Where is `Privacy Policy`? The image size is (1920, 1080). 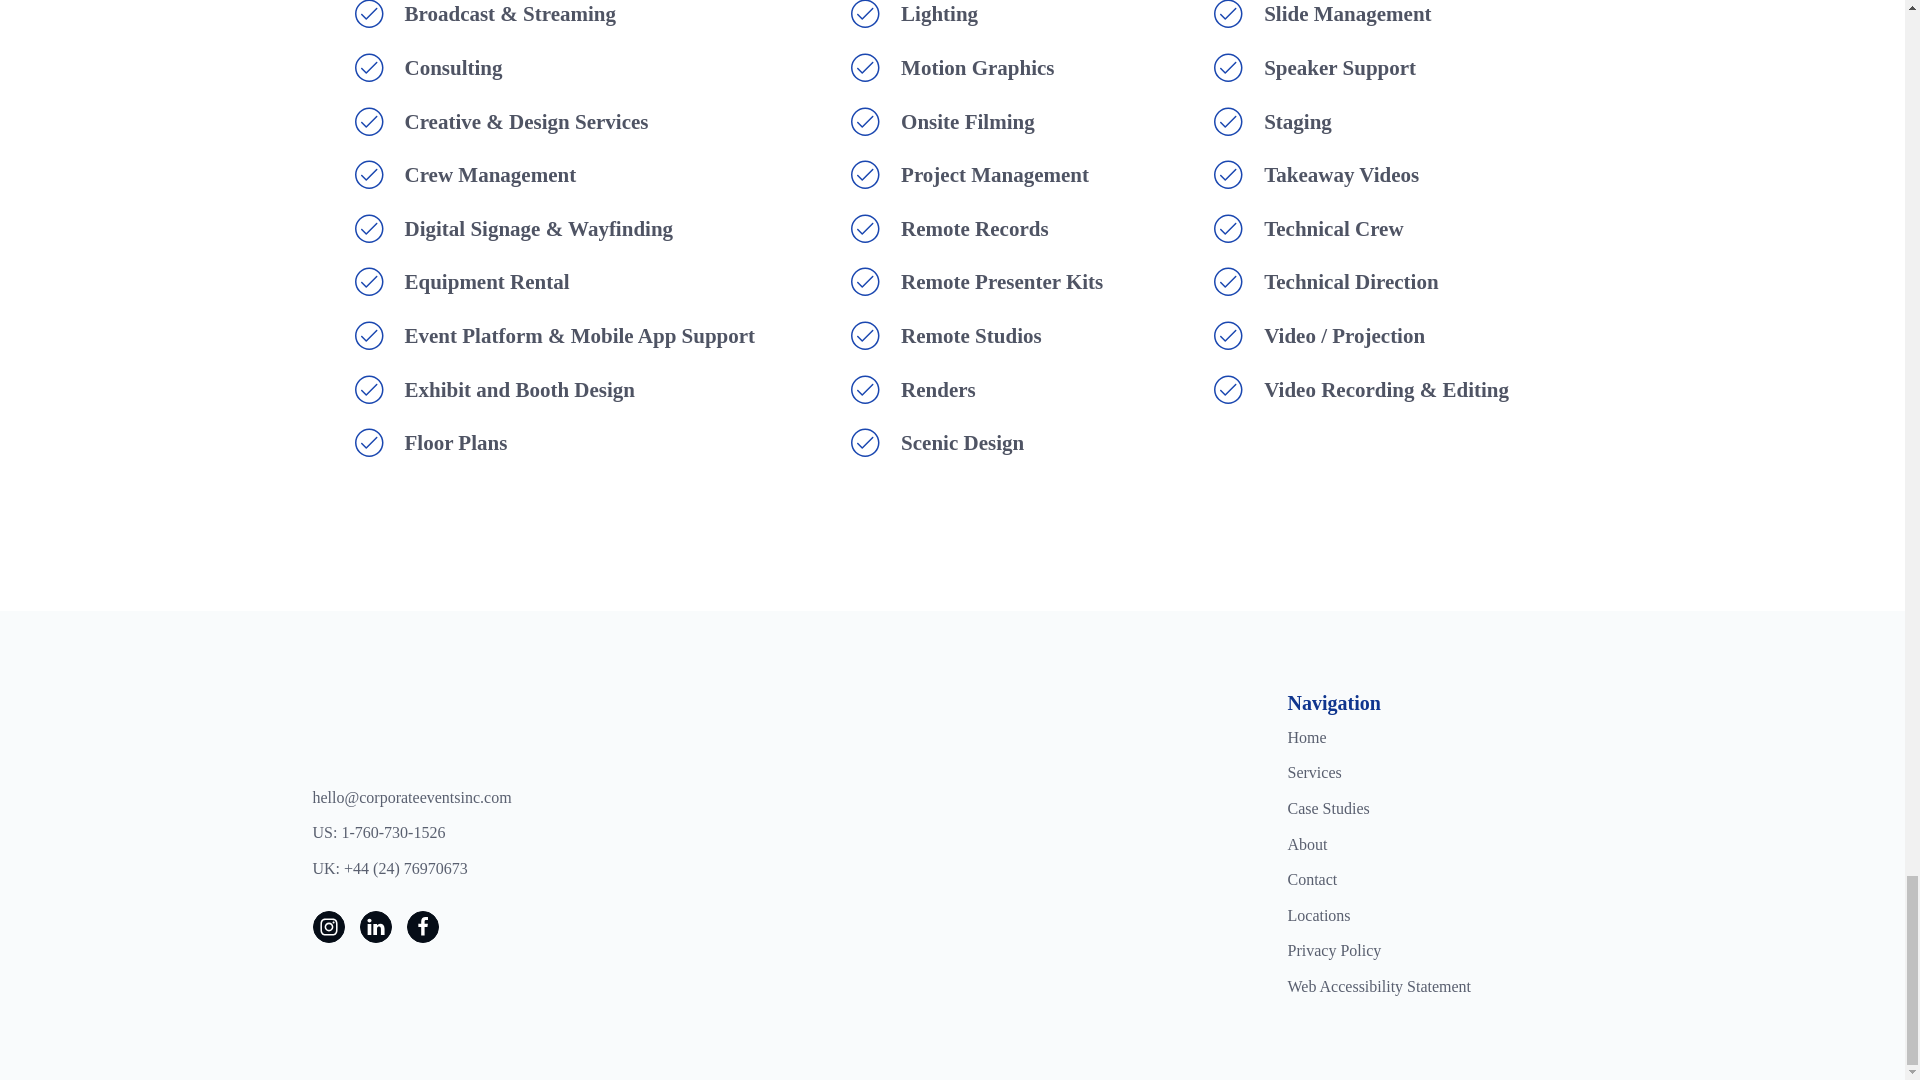
Privacy Policy is located at coordinates (1335, 951).